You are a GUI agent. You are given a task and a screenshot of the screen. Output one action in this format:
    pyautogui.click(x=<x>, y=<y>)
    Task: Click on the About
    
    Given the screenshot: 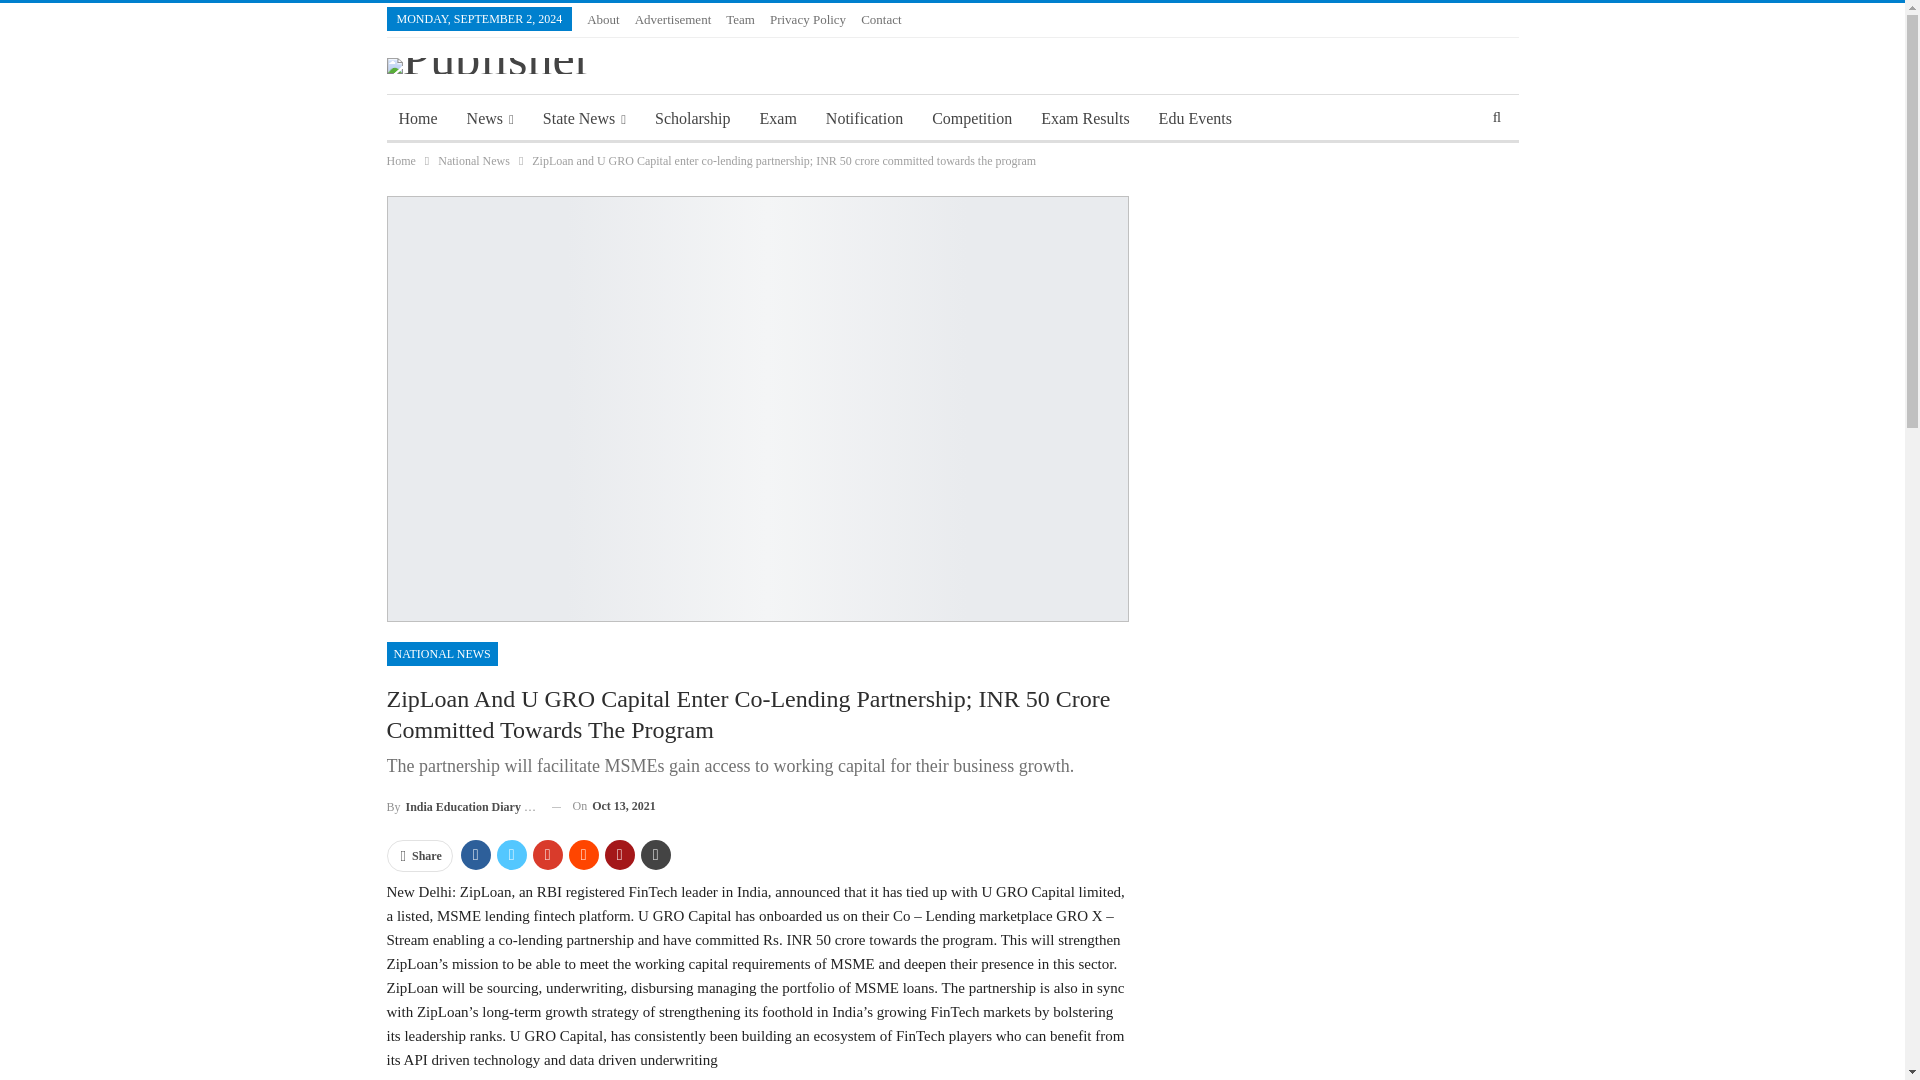 What is the action you would take?
    pyautogui.click(x=604, y=19)
    